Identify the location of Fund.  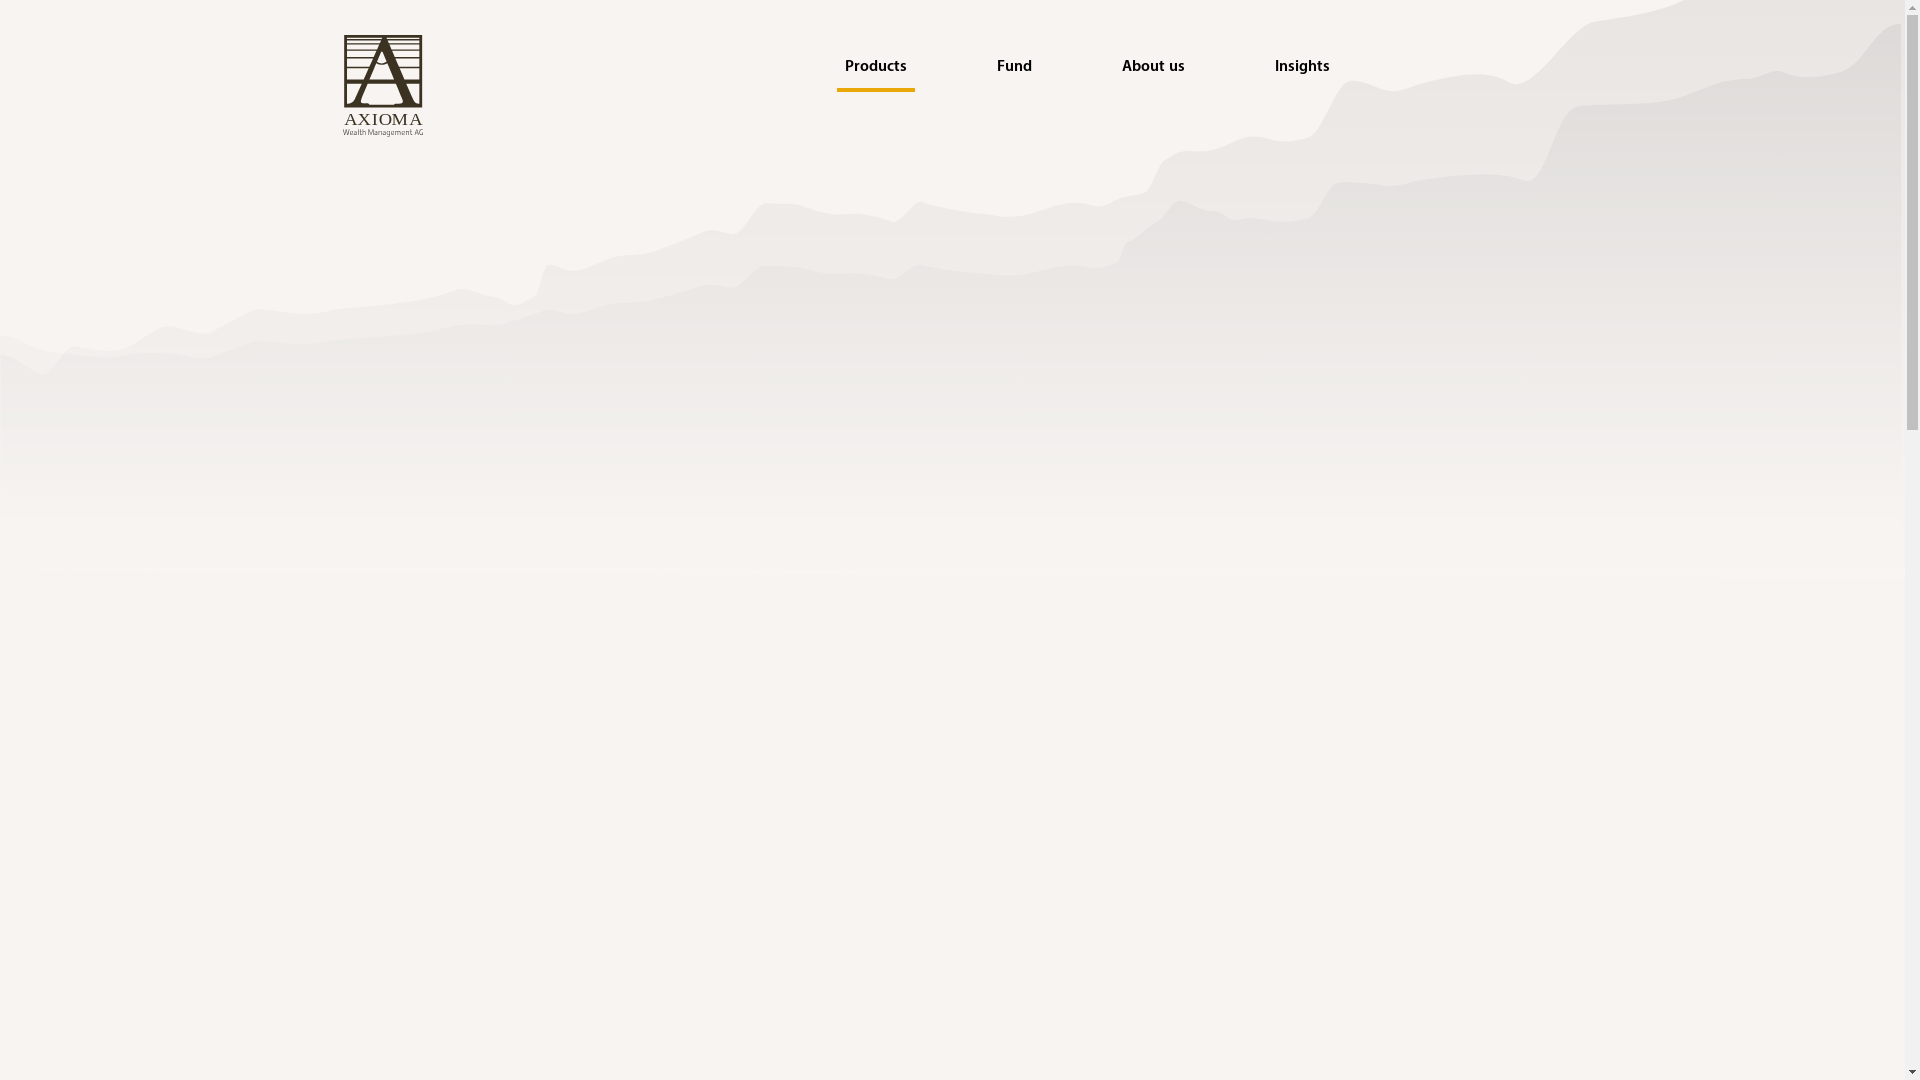
(1014, 66).